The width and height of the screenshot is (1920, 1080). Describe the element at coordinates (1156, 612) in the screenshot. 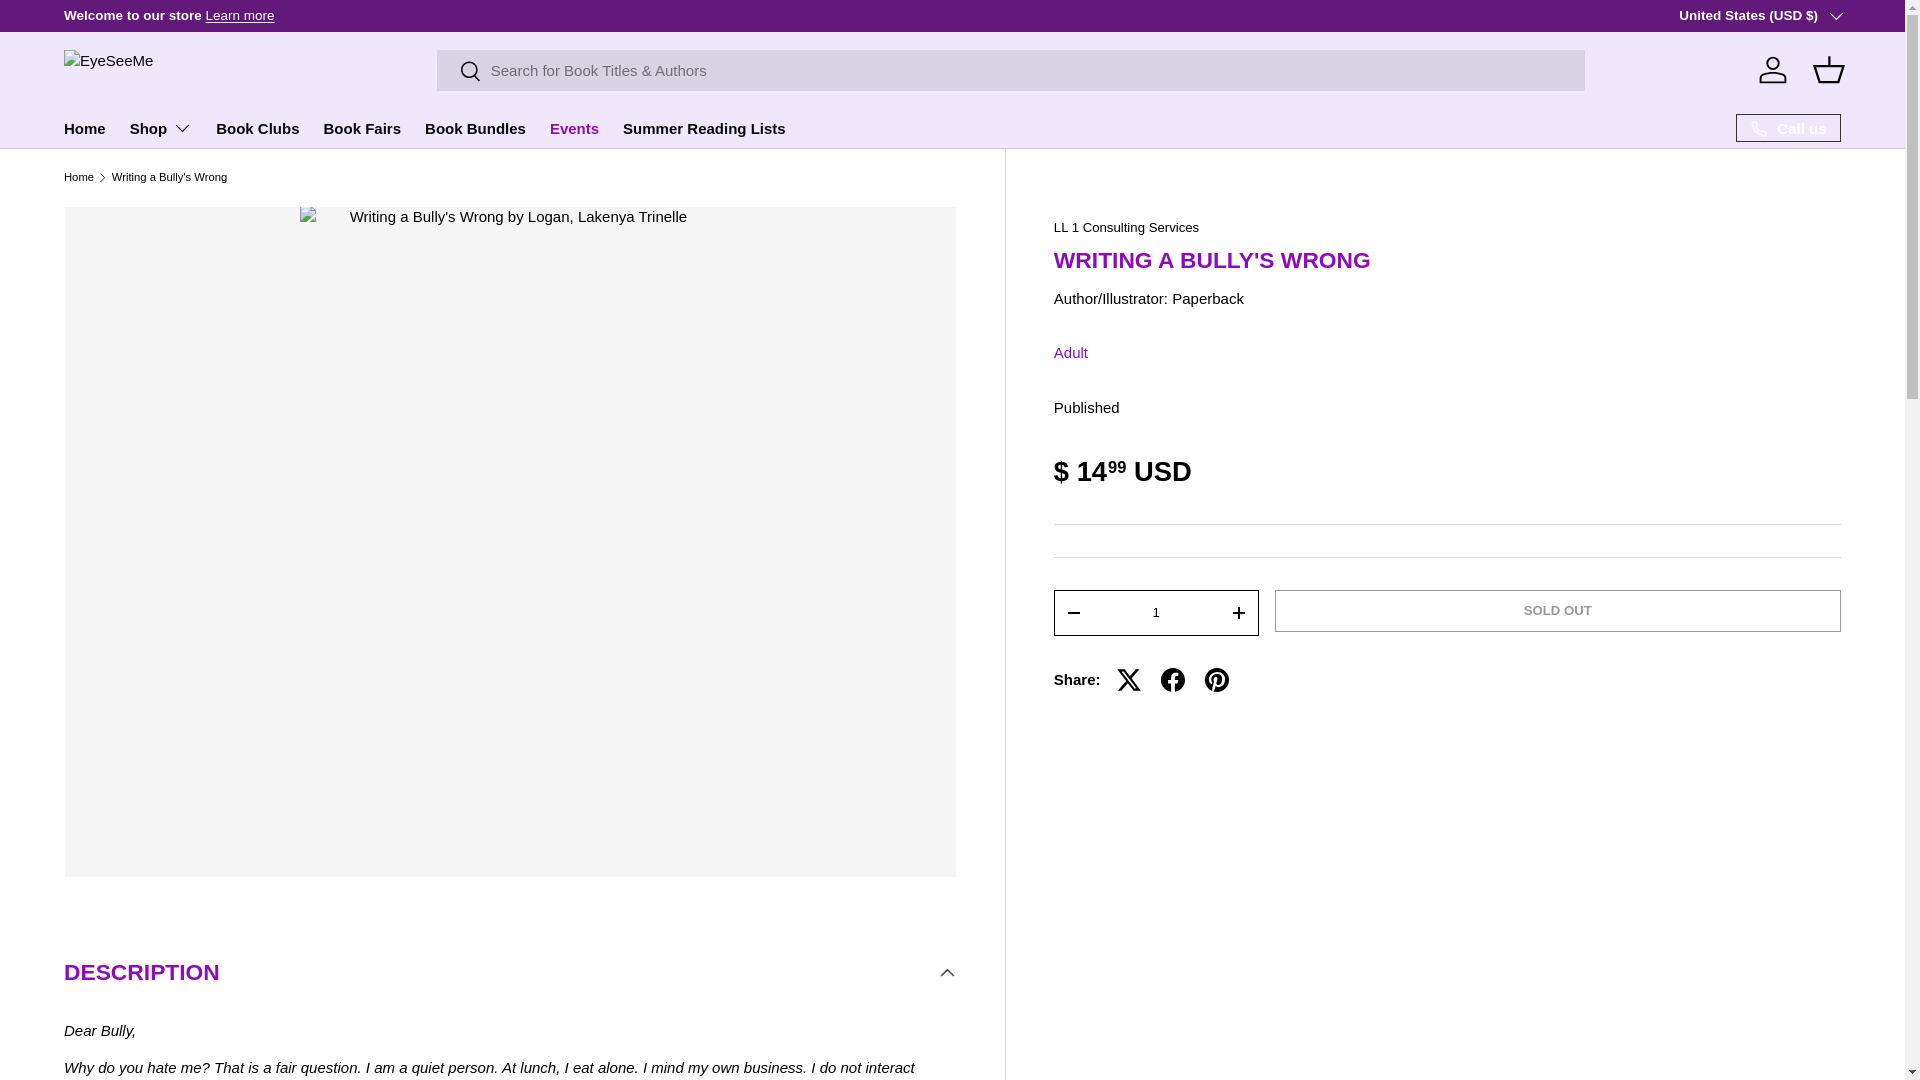

I see `1` at that location.